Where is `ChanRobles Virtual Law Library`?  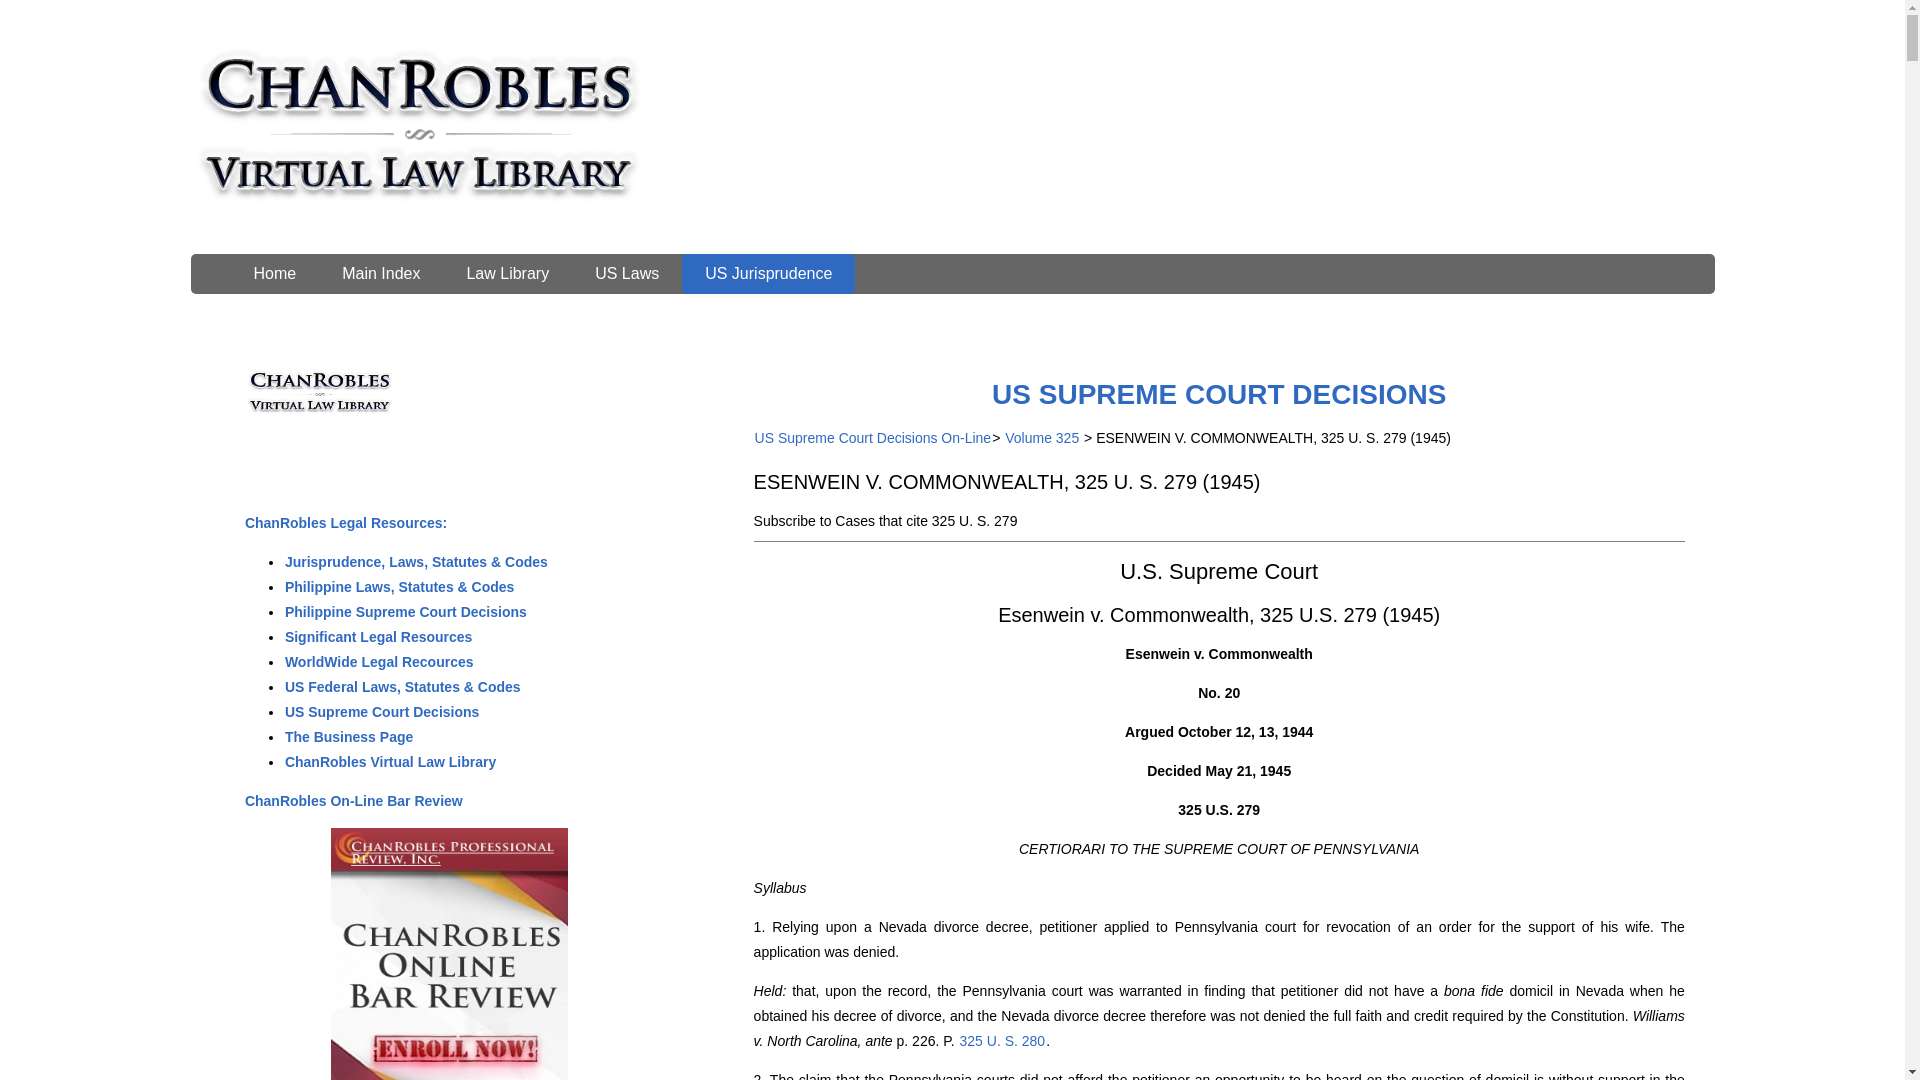 ChanRobles Virtual Law Library is located at coordinates (390, 762).